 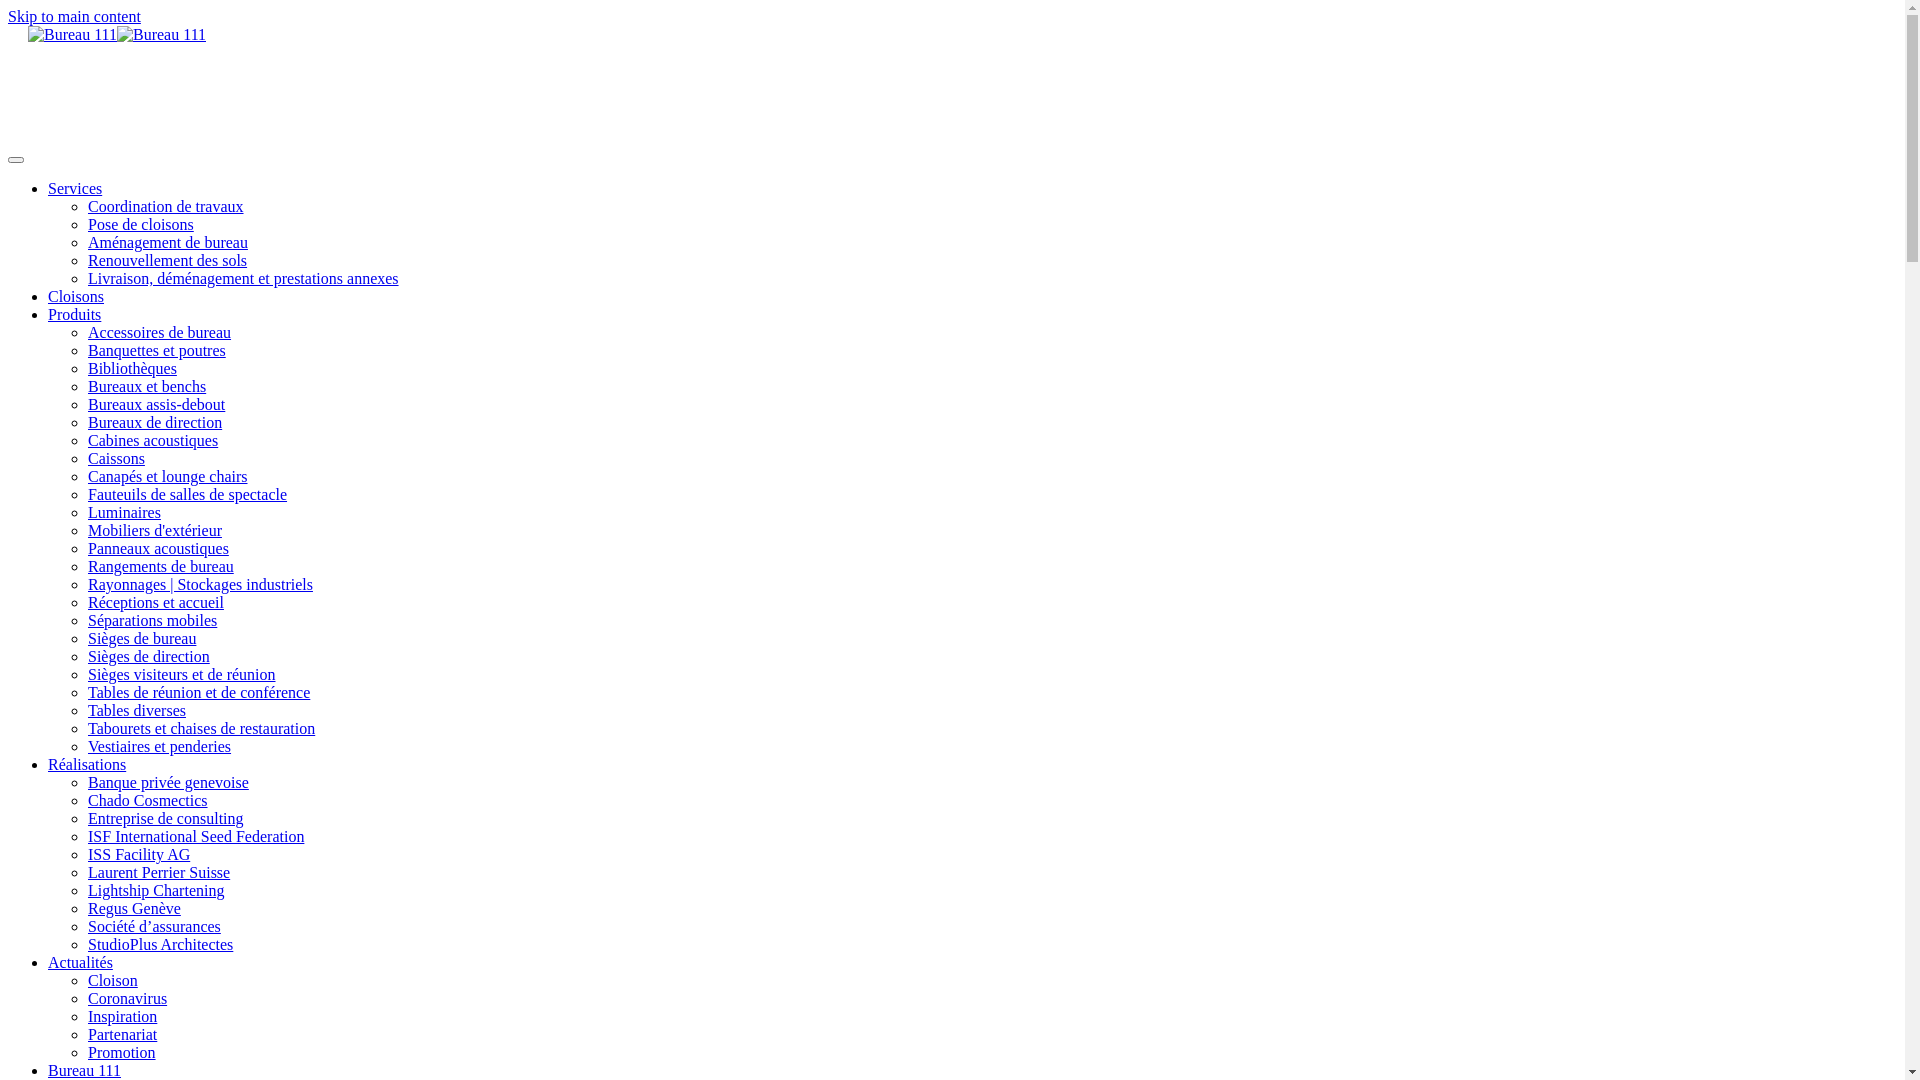 What do you see at coordinates (153, 440) in the screenshot?
I see `Cabines acoustiques` at bounding box center [153, 440].